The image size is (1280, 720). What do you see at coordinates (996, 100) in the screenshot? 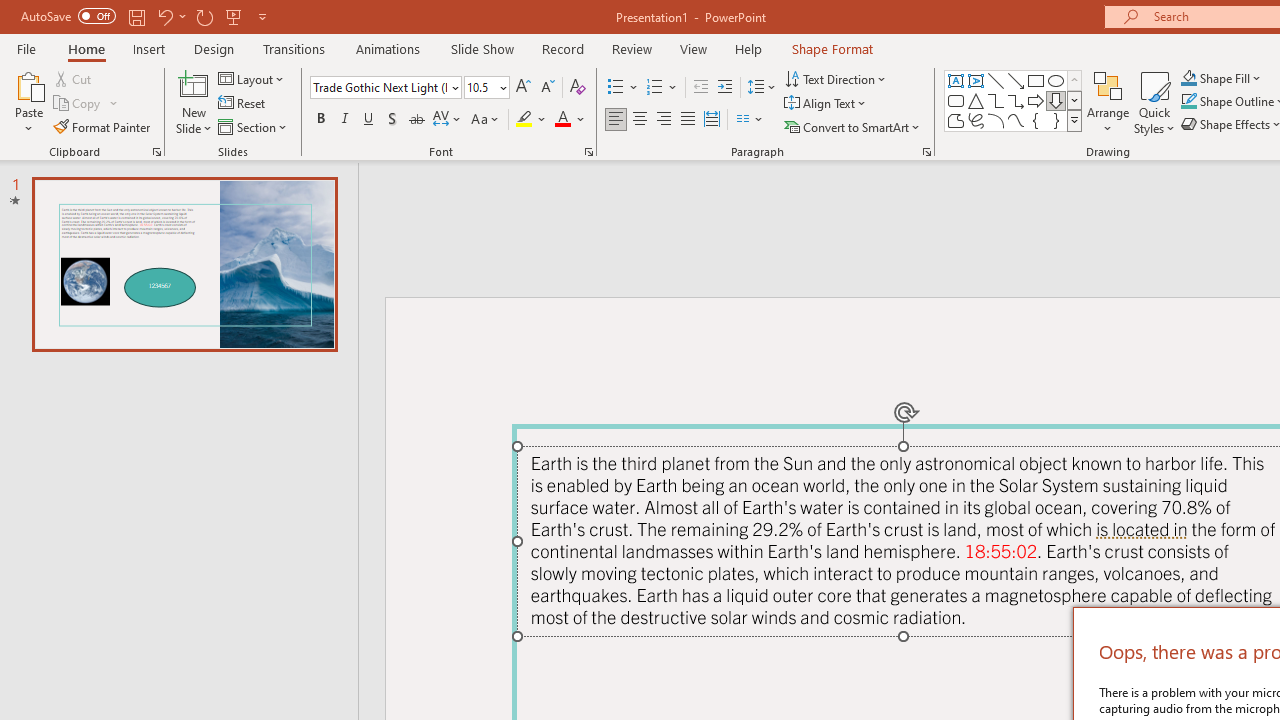
I see `Connector: Elbow` at bounding box center [996, 100].